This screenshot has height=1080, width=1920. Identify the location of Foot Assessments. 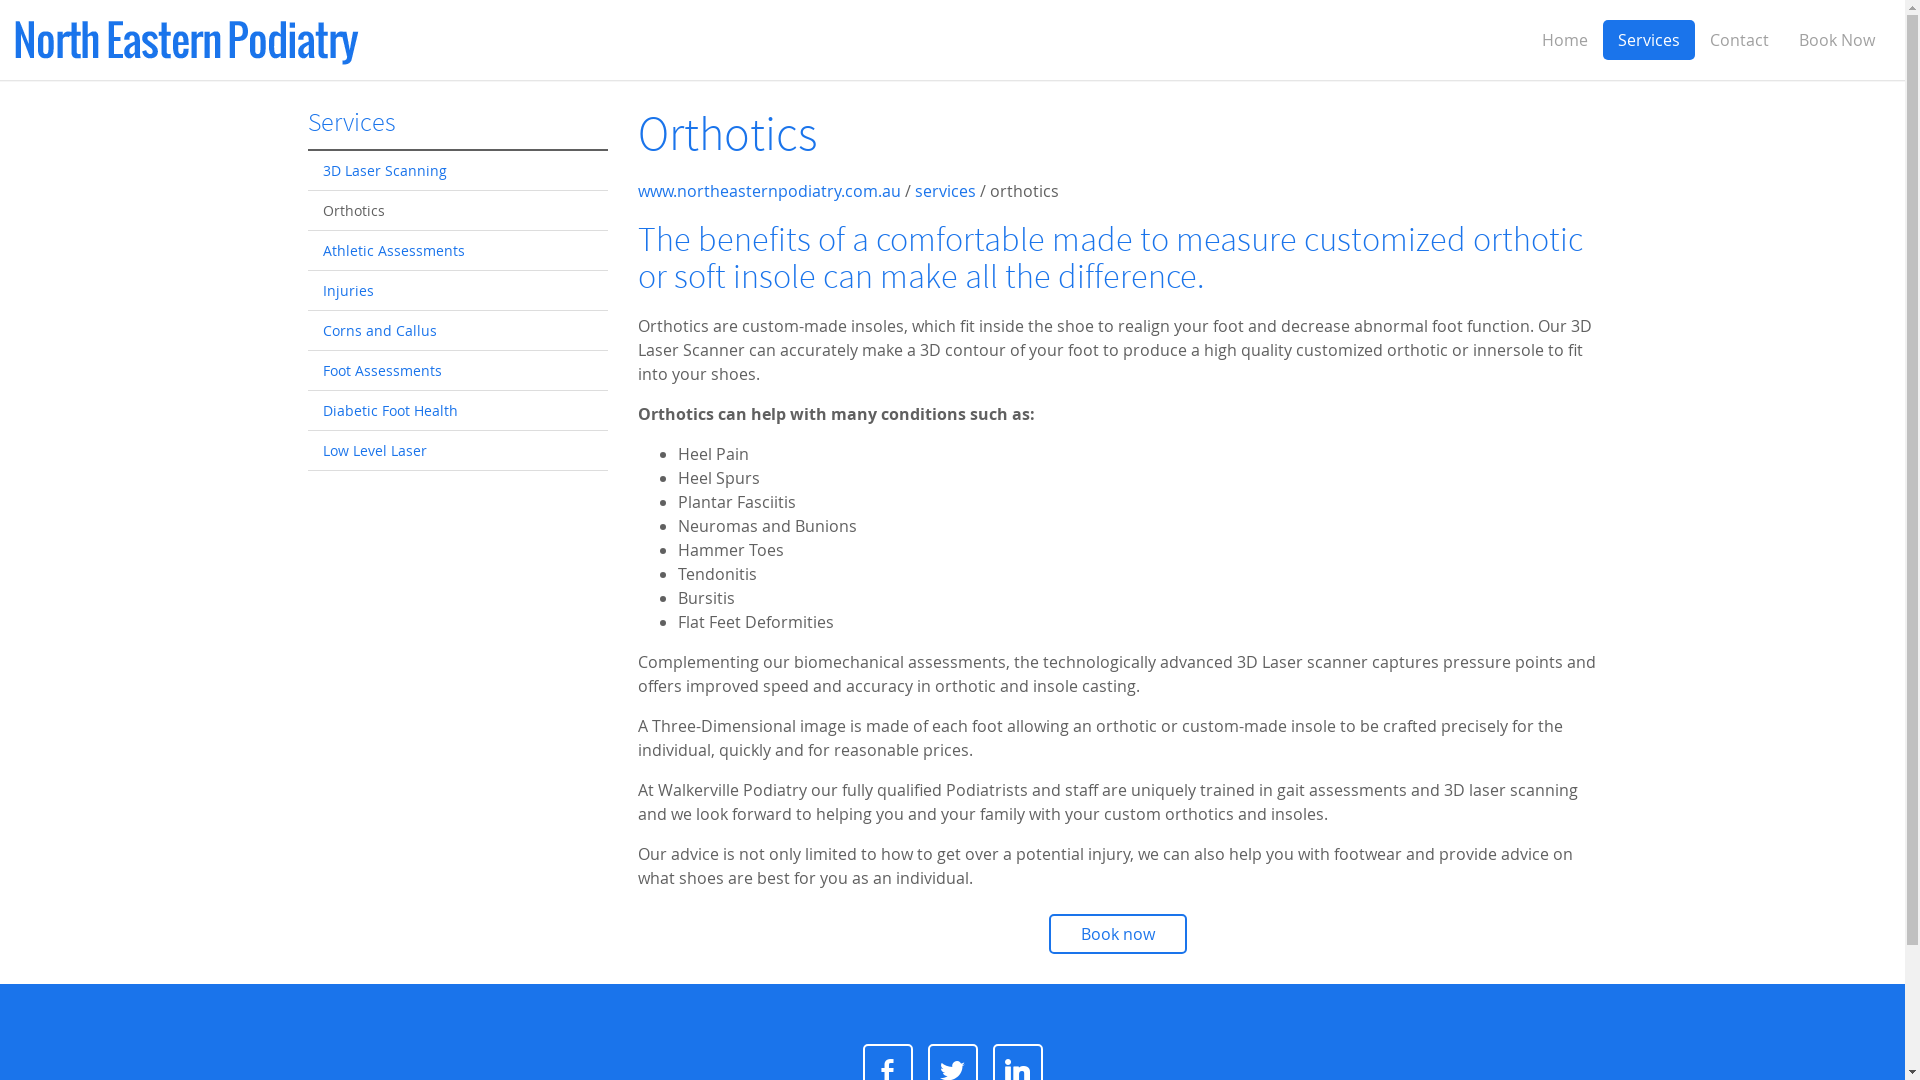
(458, 371).